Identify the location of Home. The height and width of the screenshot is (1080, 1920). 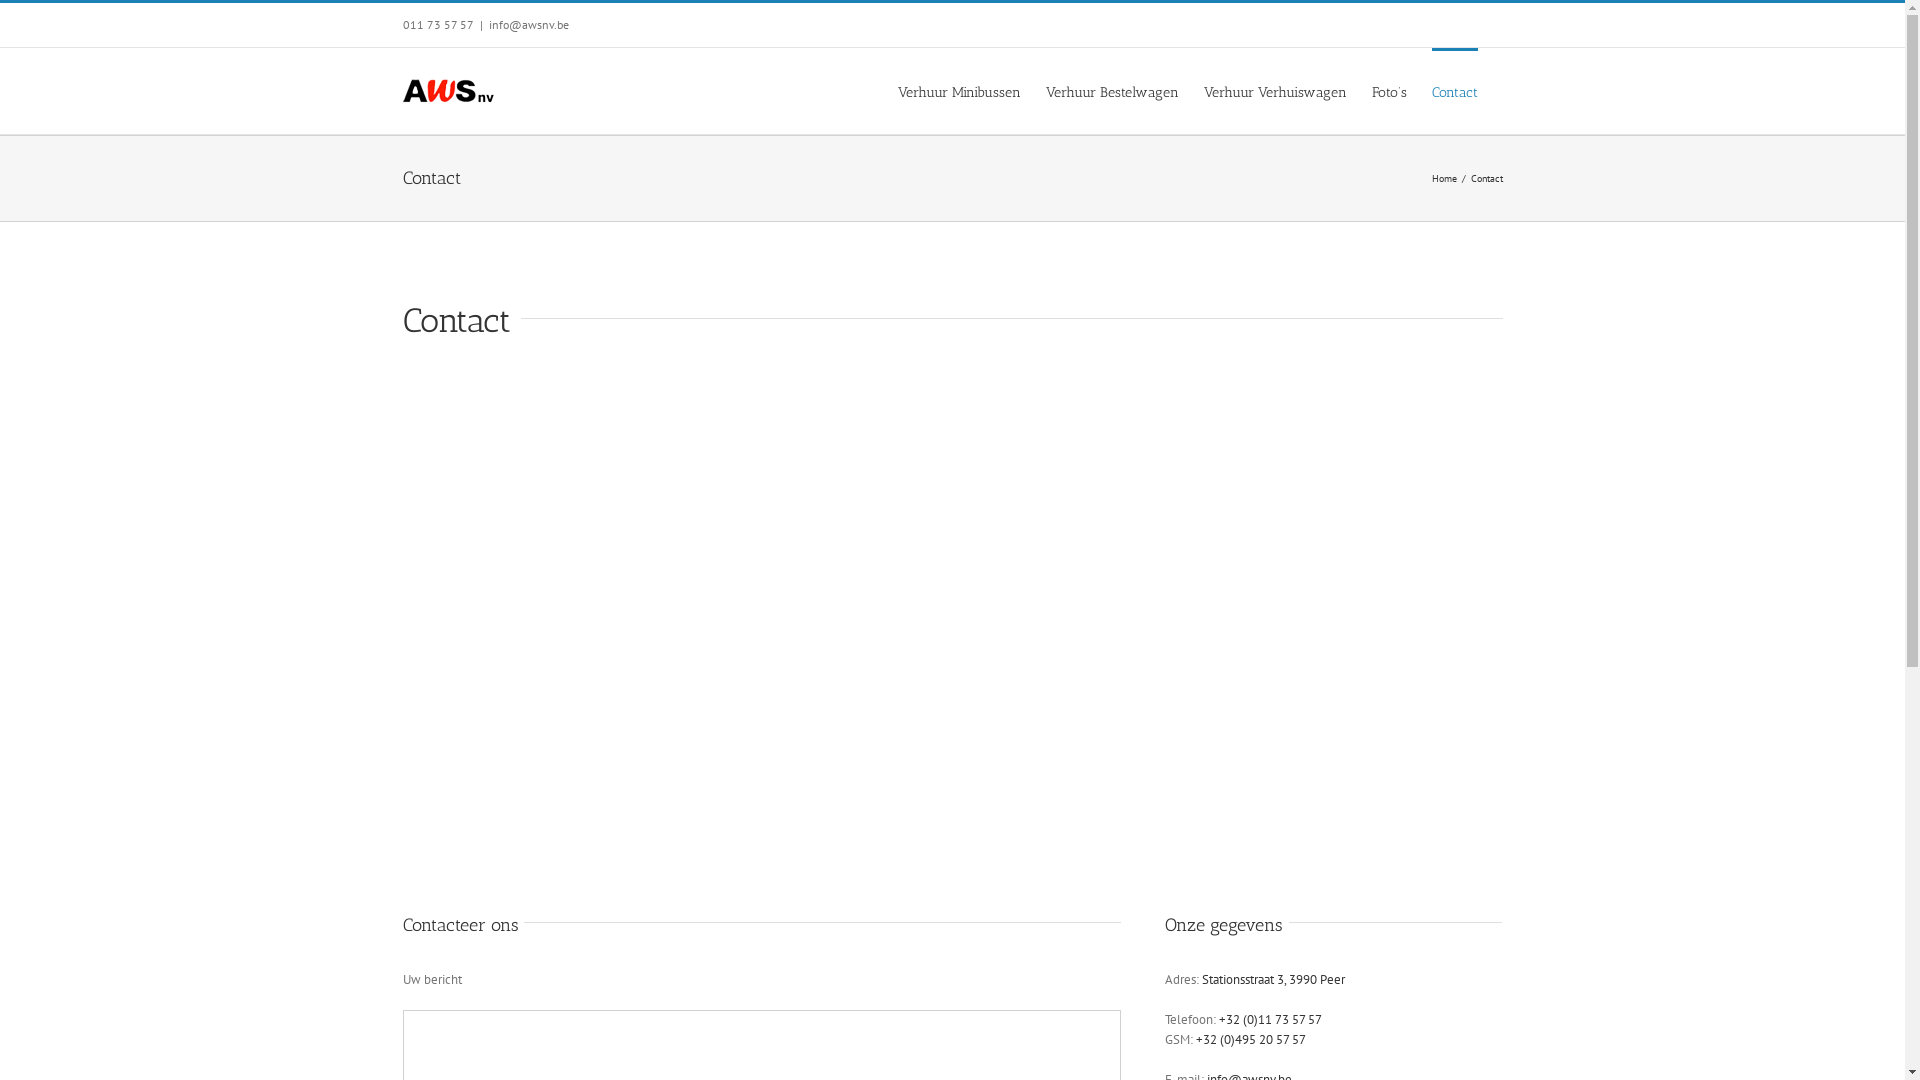
(1444, 178).